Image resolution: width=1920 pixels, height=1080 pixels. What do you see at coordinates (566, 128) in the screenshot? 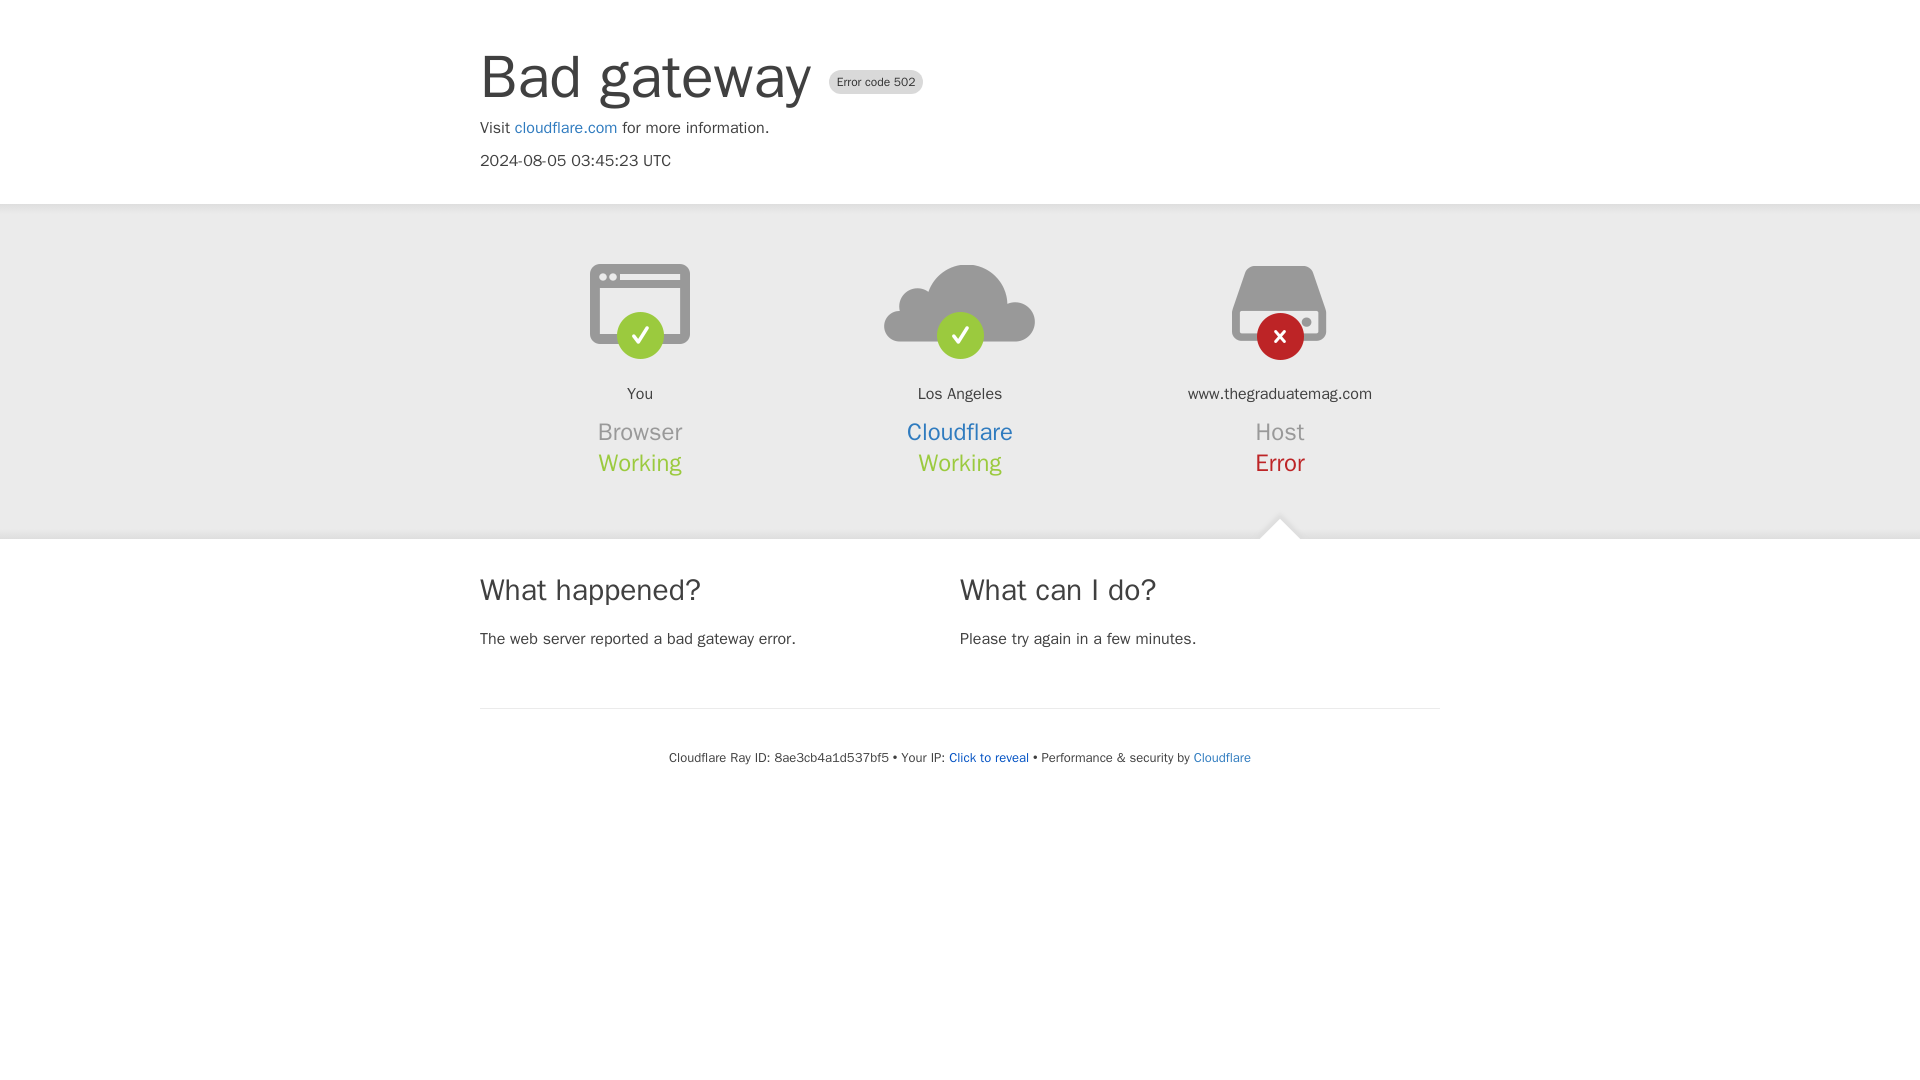
I see `cloudflare.com` at bounding box center [566, 128].